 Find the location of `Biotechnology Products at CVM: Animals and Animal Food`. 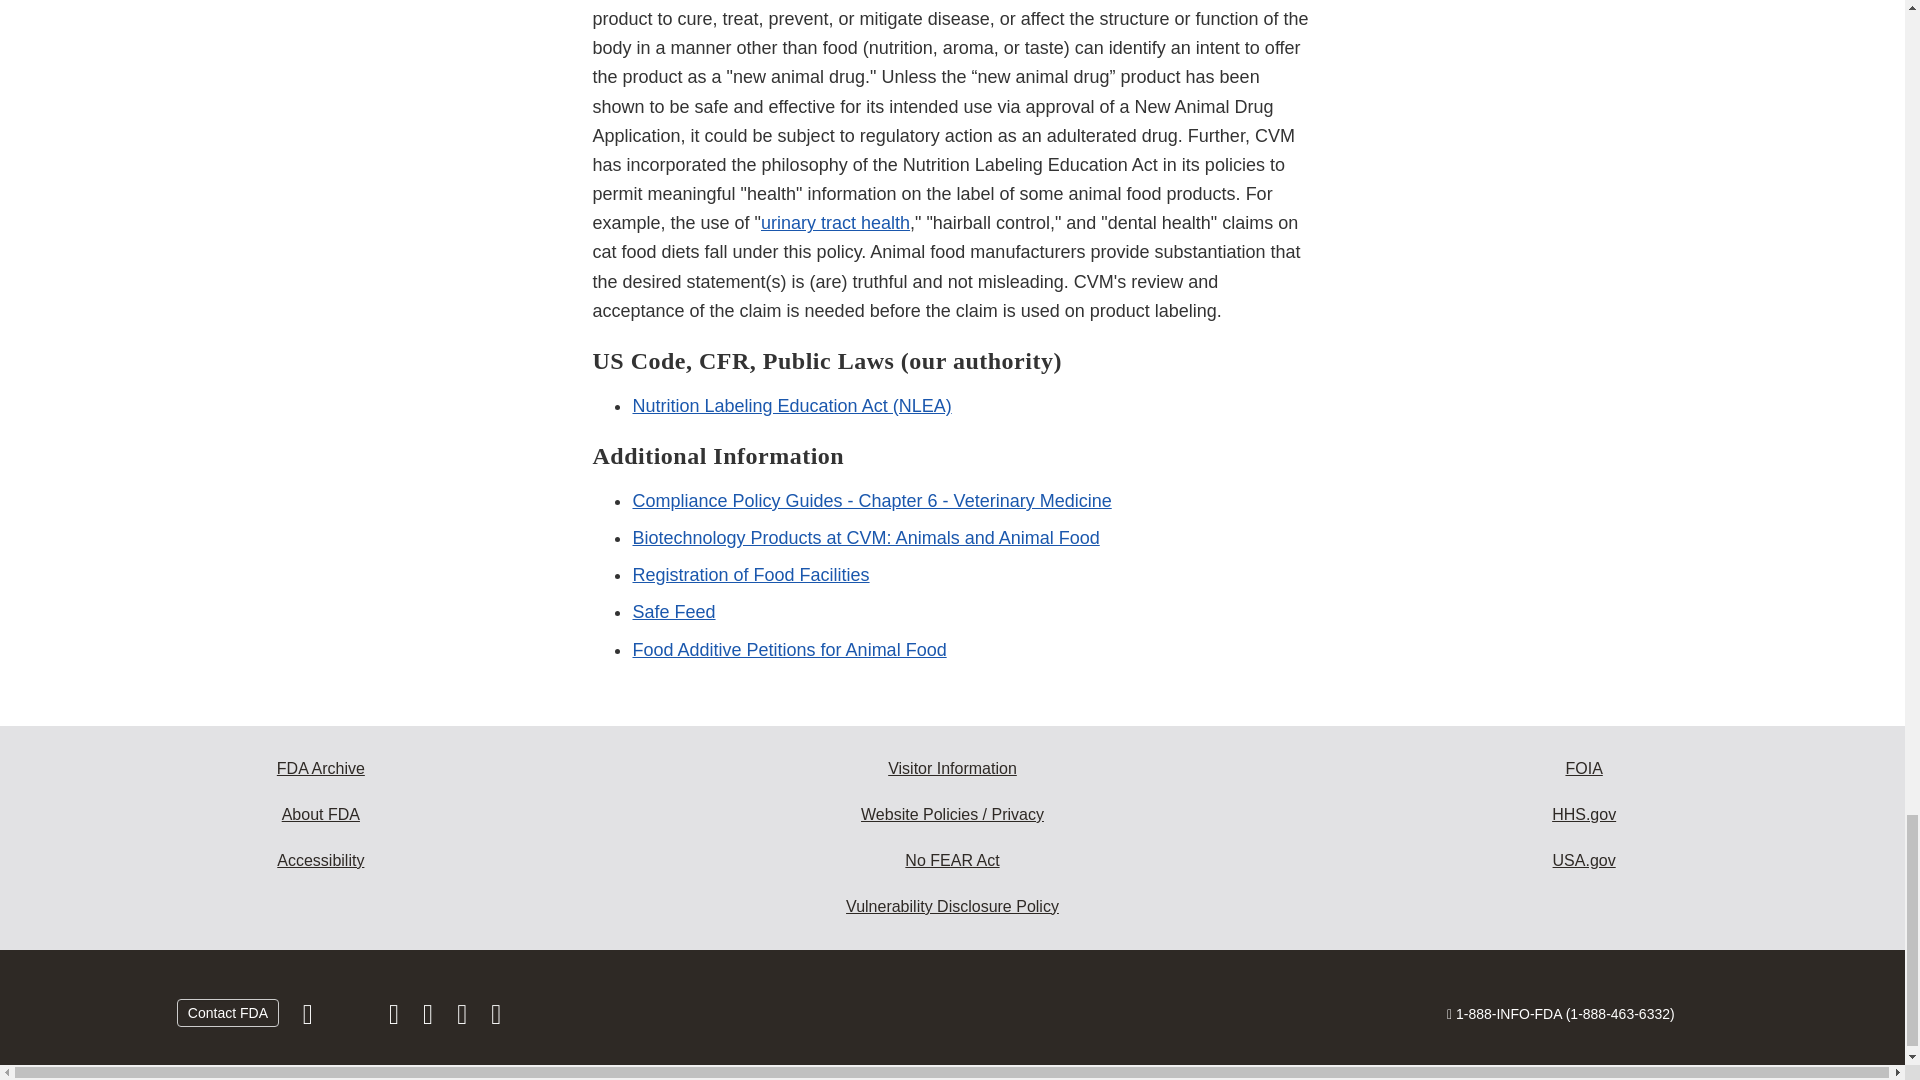

Biotechnology Products at CVM: Animals and Animal Food is located at coordinates (864, 538).